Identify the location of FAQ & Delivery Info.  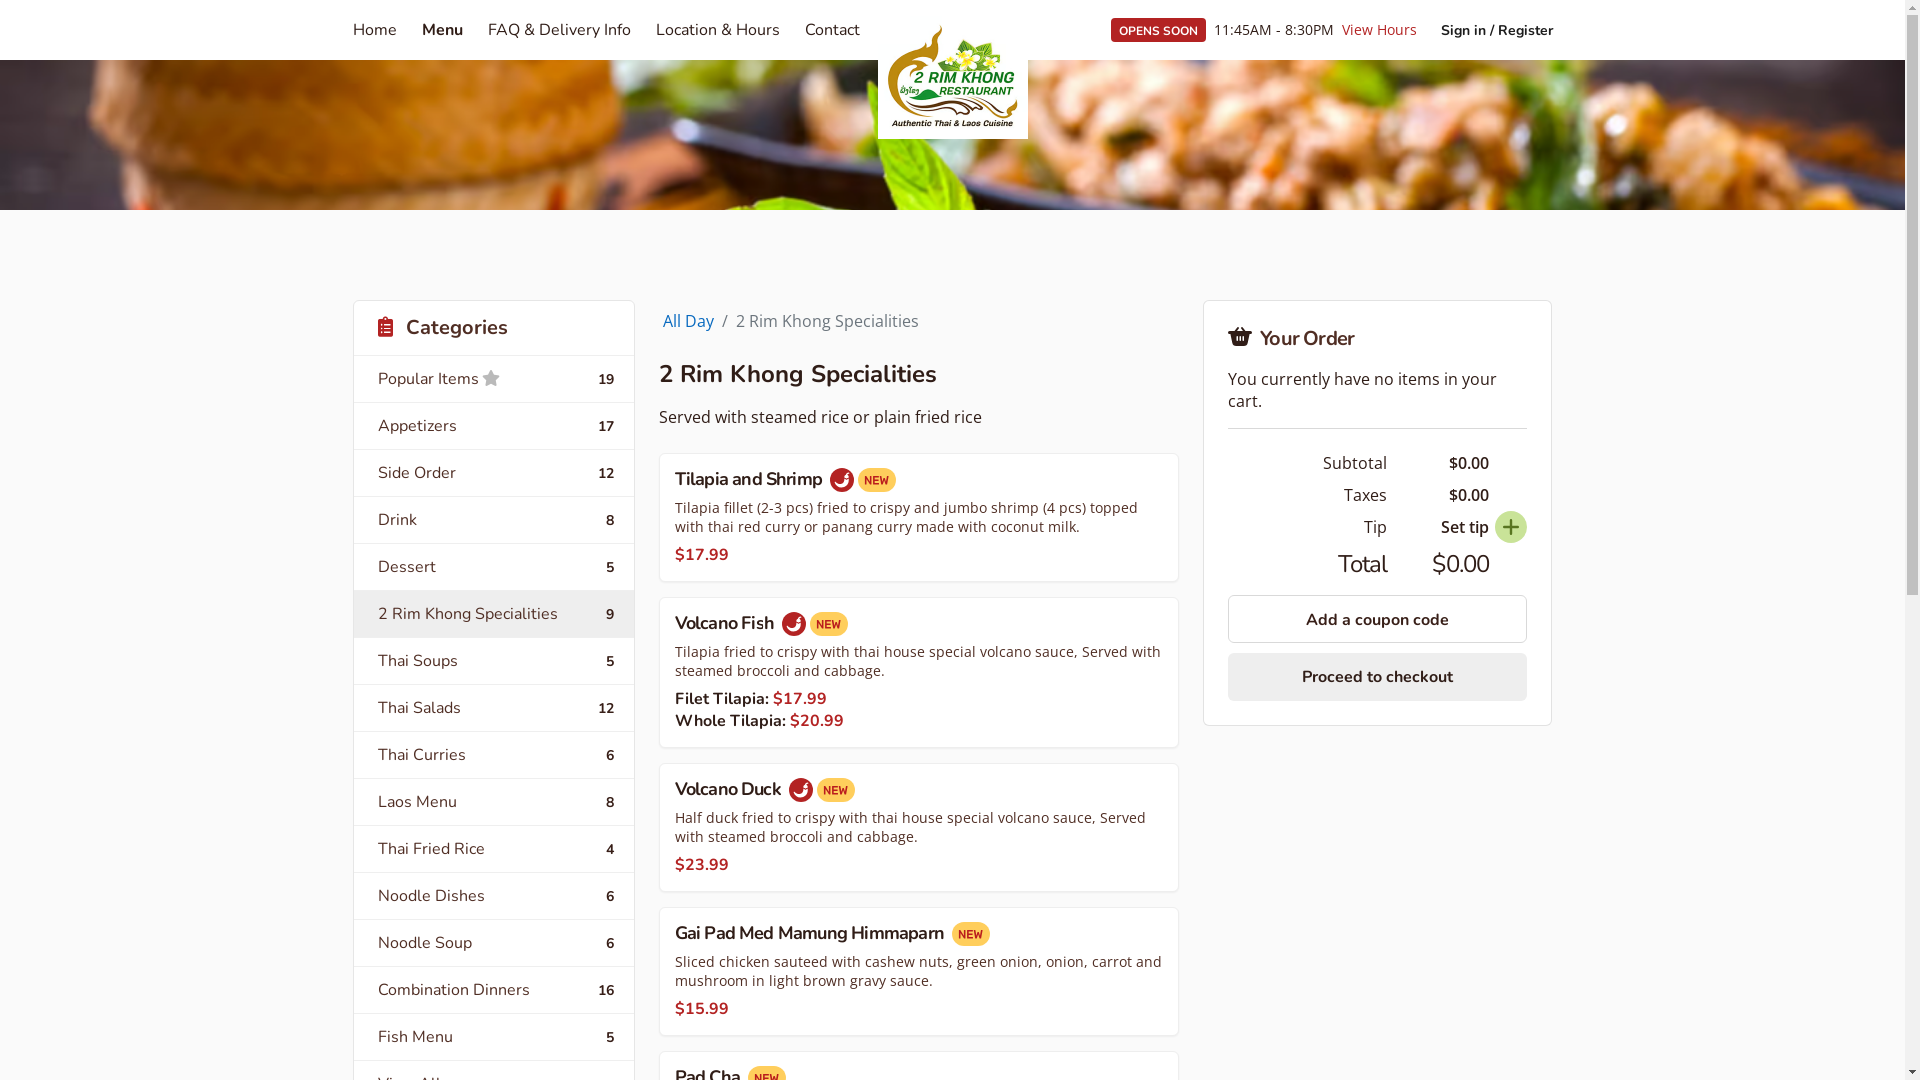
(560, 30).